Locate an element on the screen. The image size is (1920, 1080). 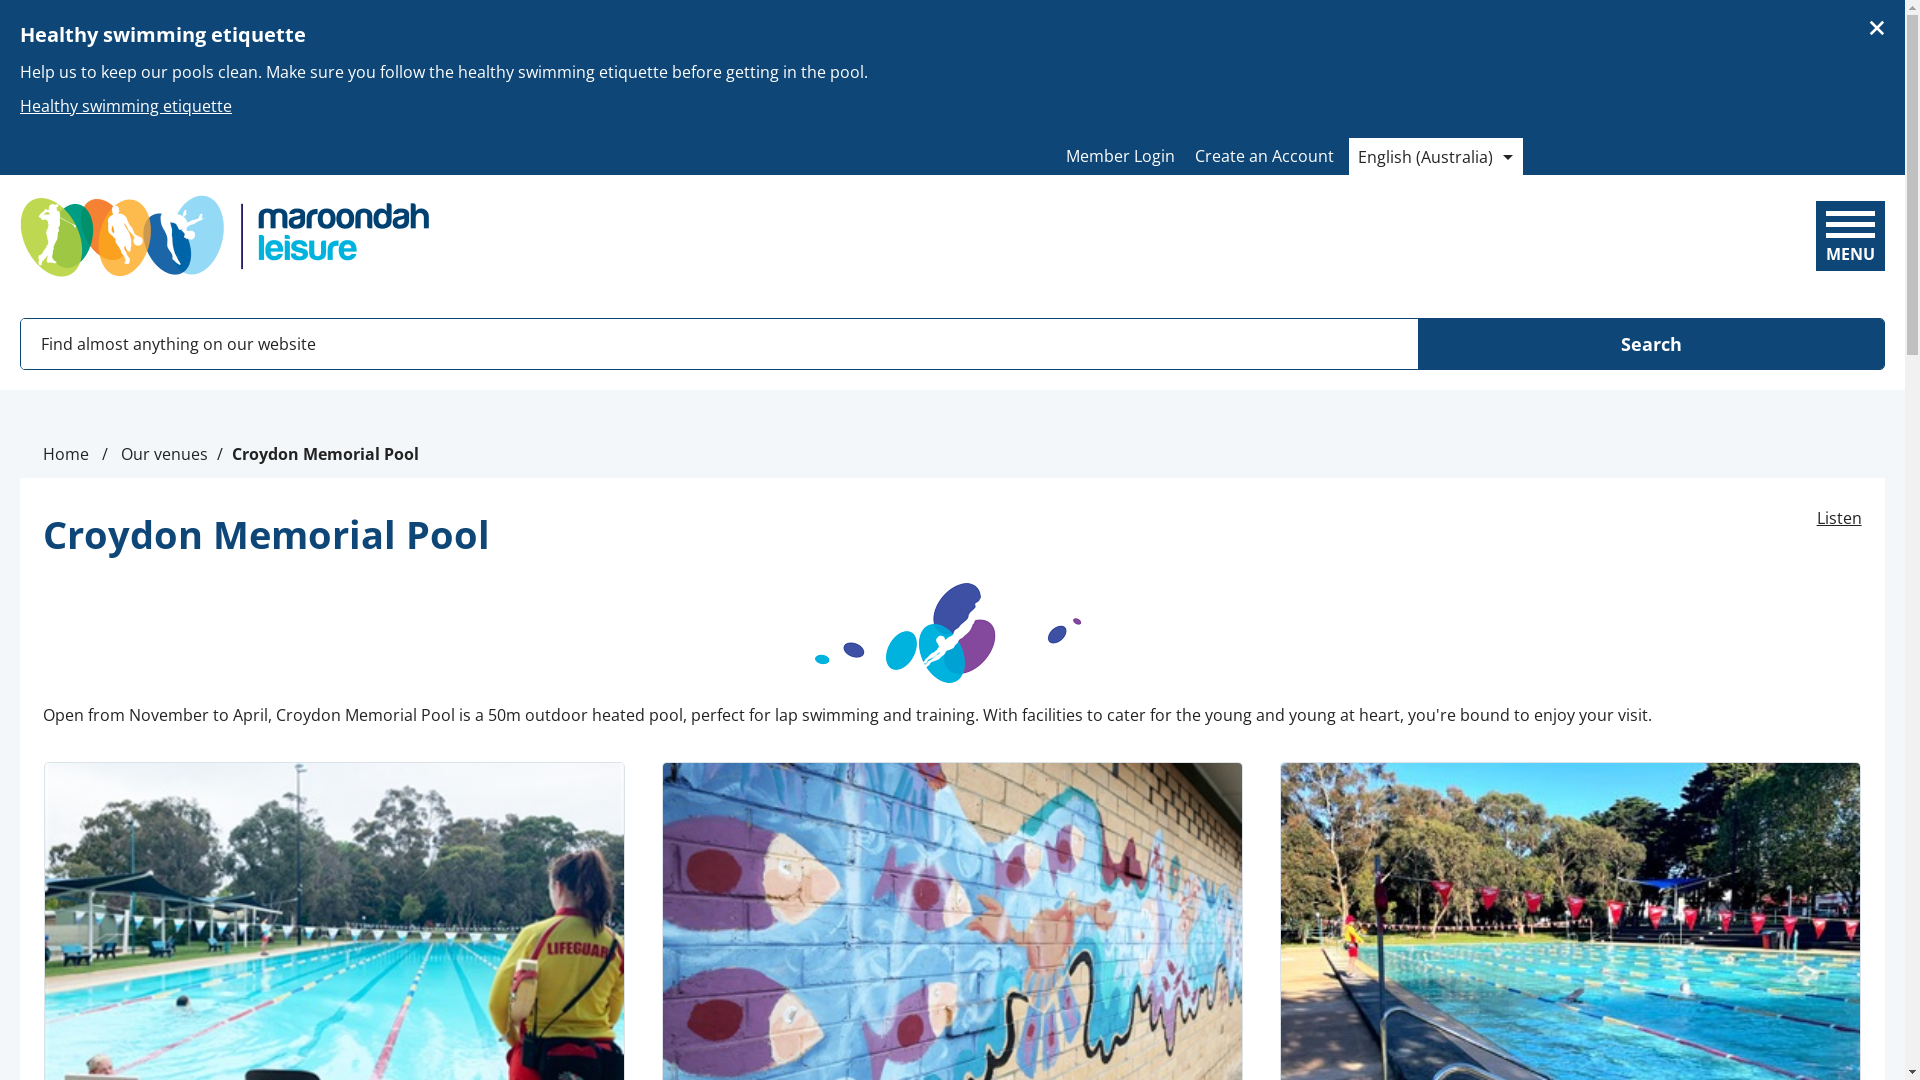
Close this announcement is located at coordinates (1880, 22).